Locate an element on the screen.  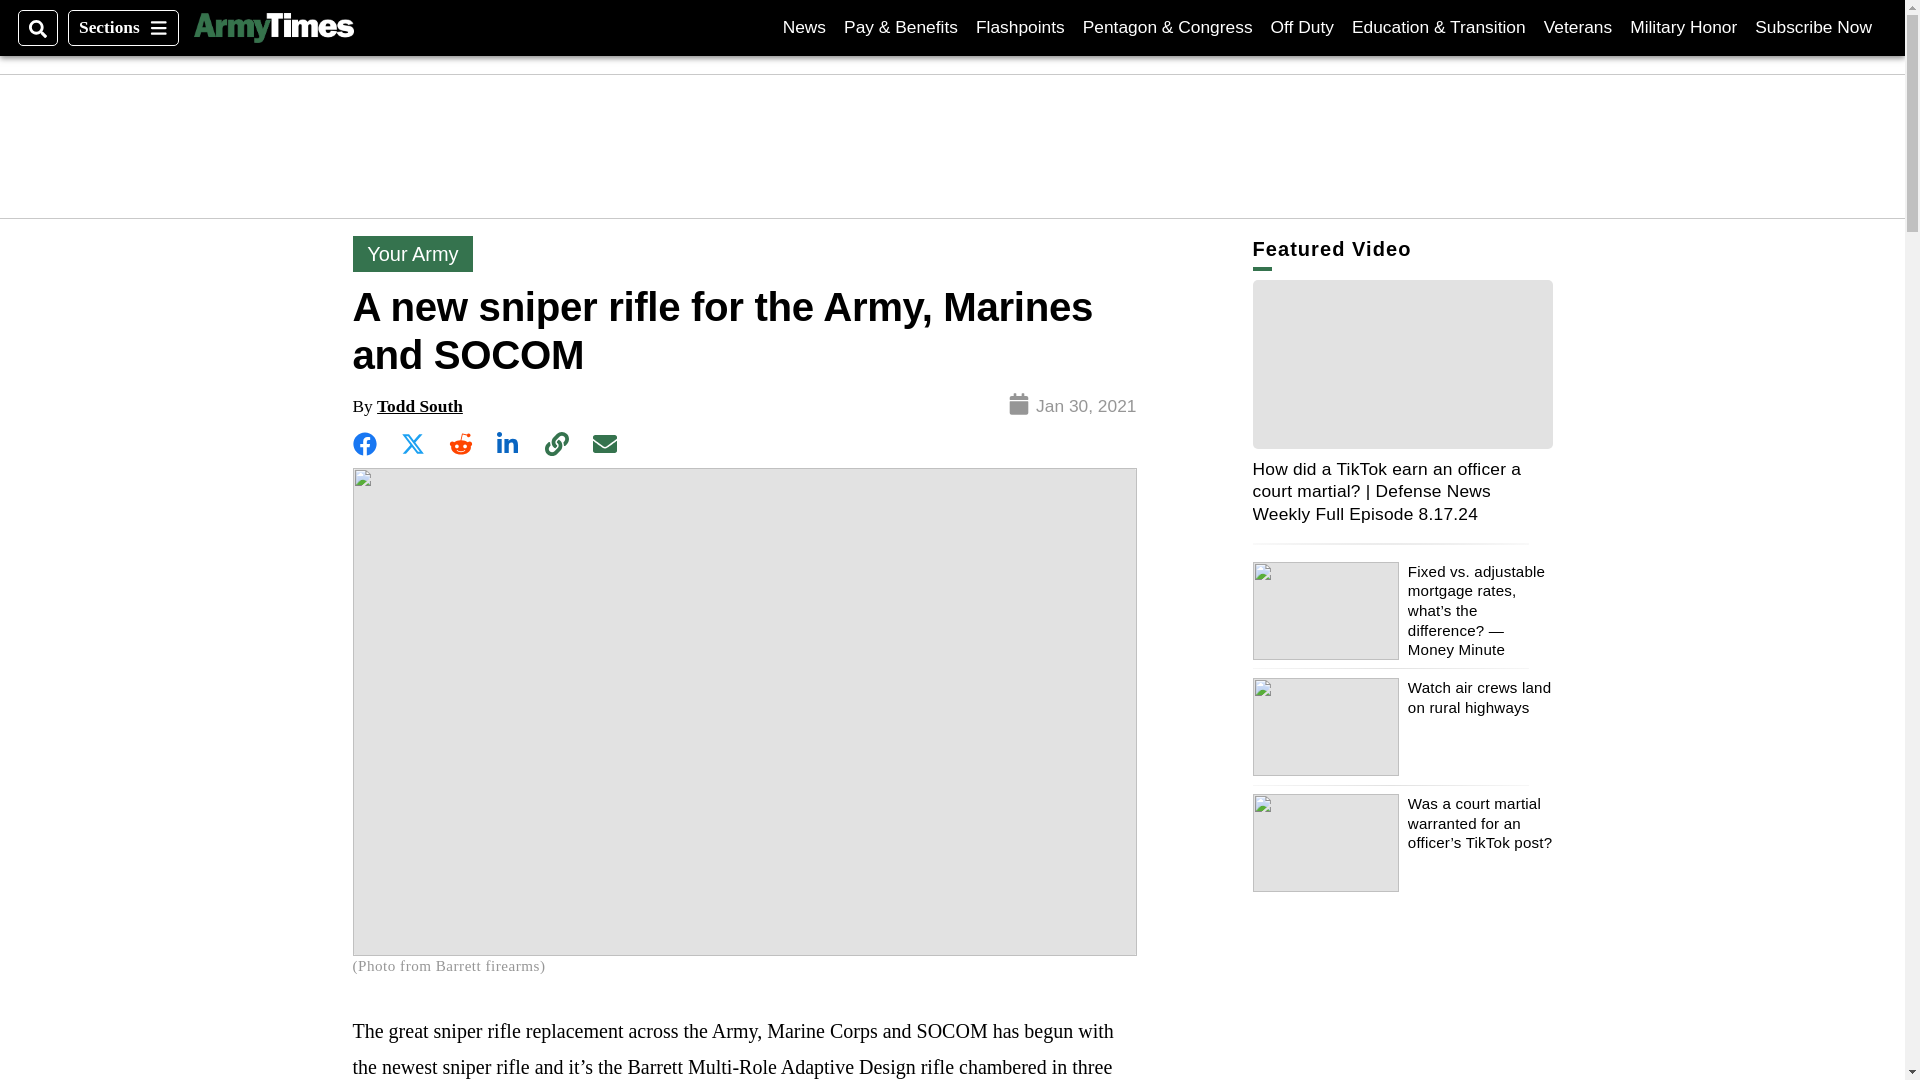
Army Times Logo is located at coordinates (1302, 27).